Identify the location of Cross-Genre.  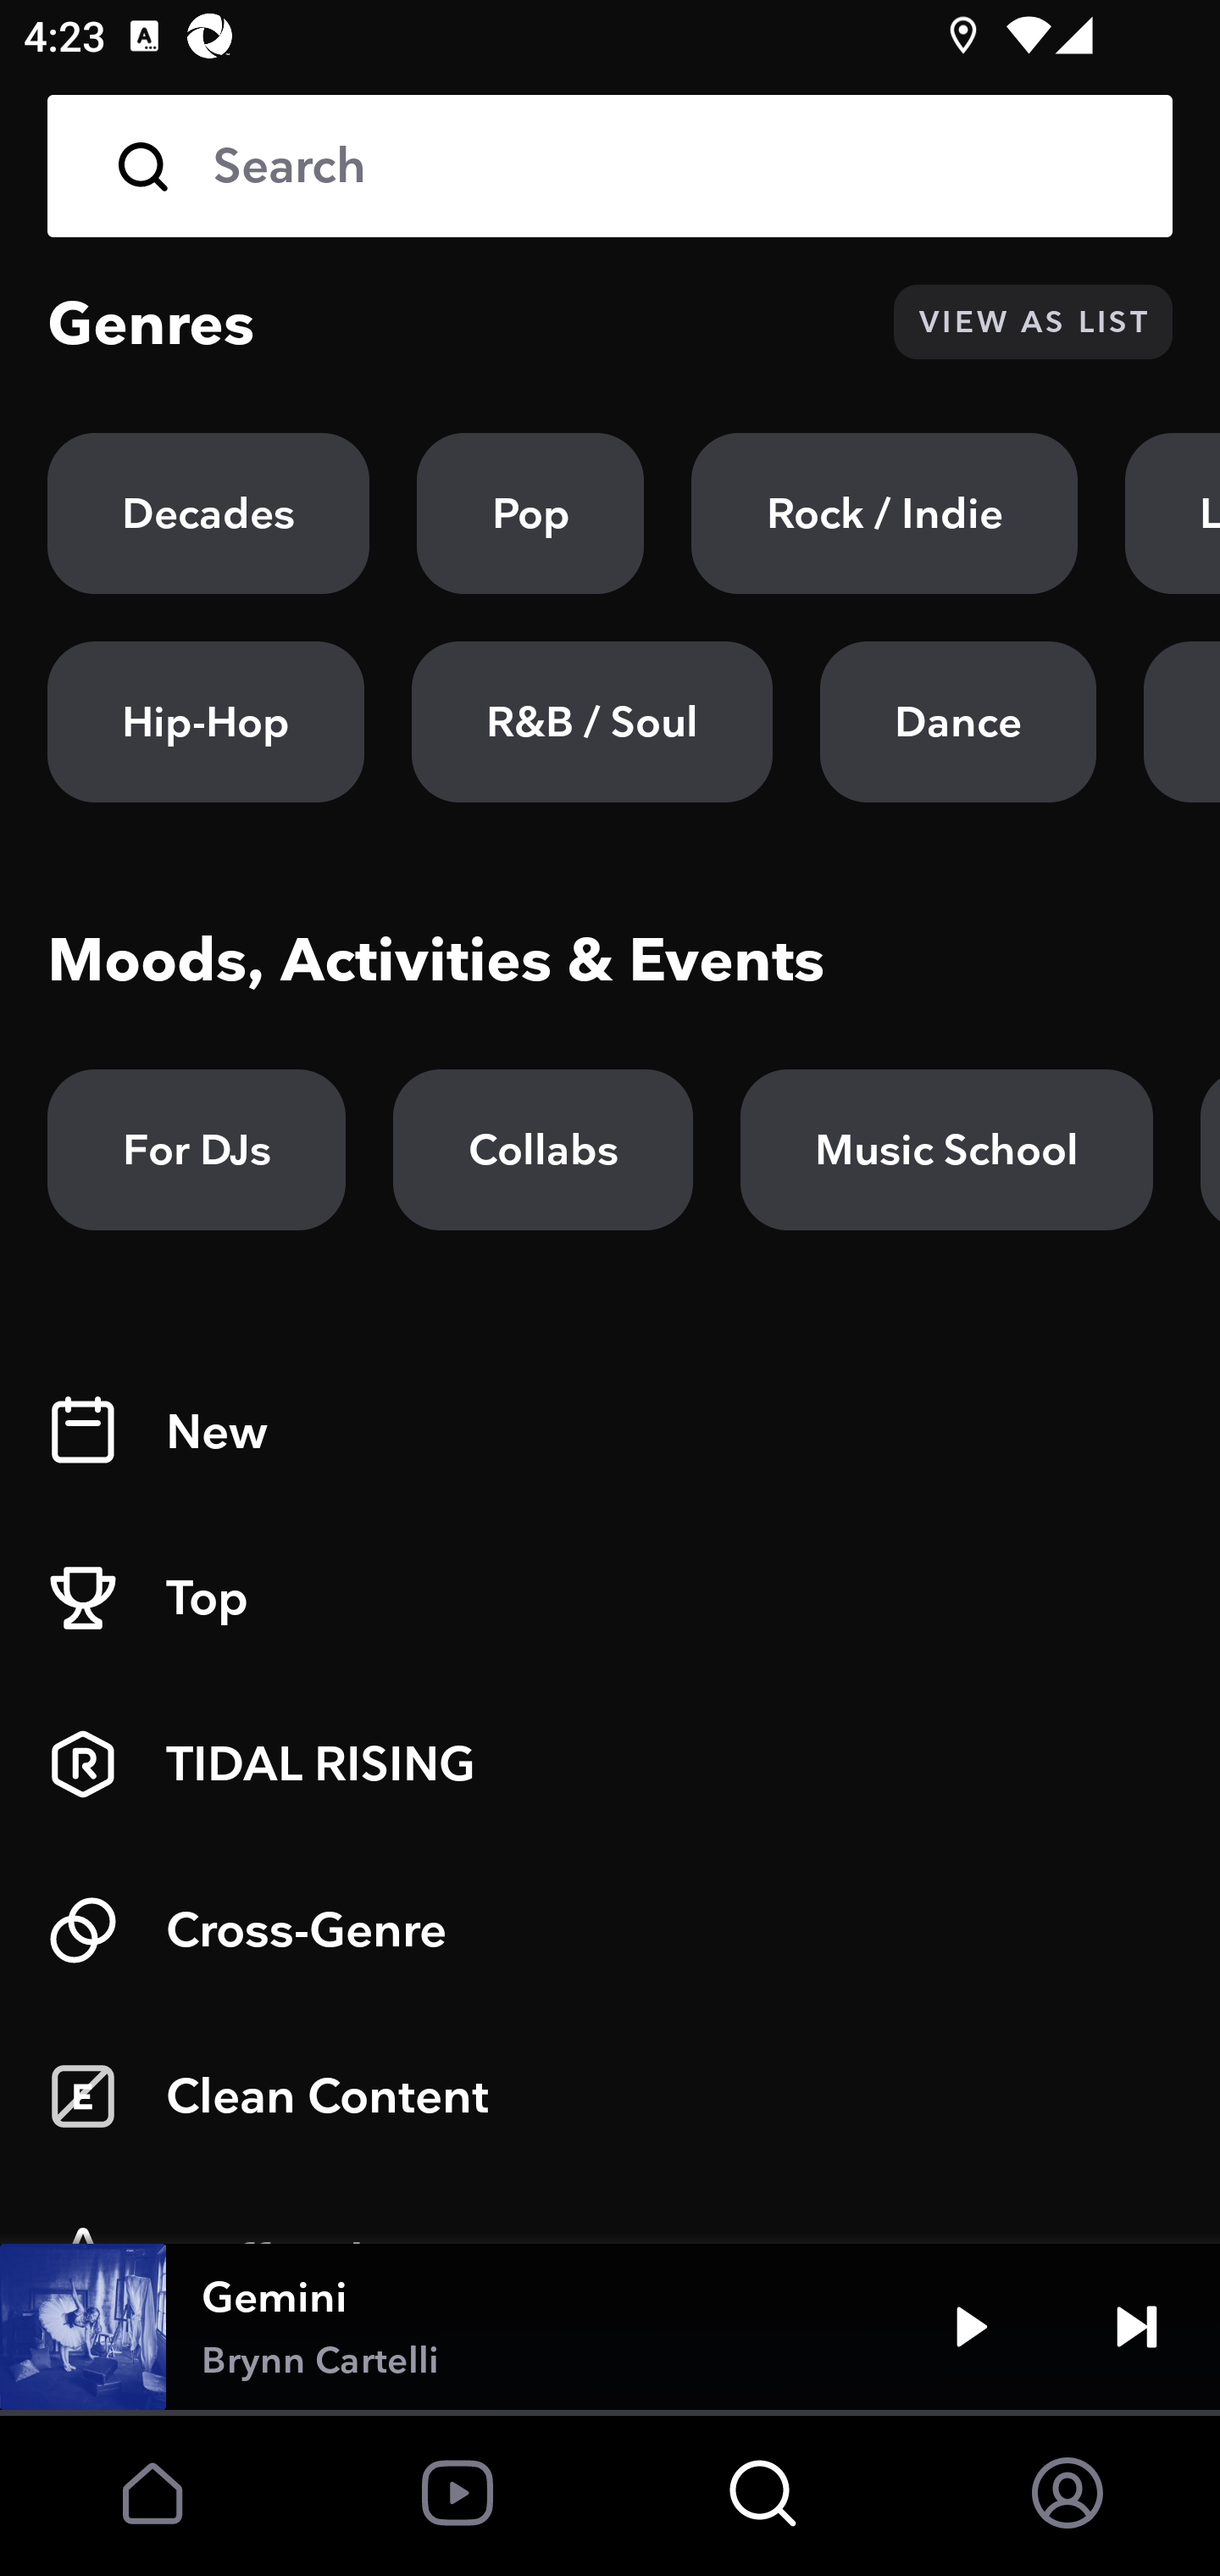
(610, 1930).